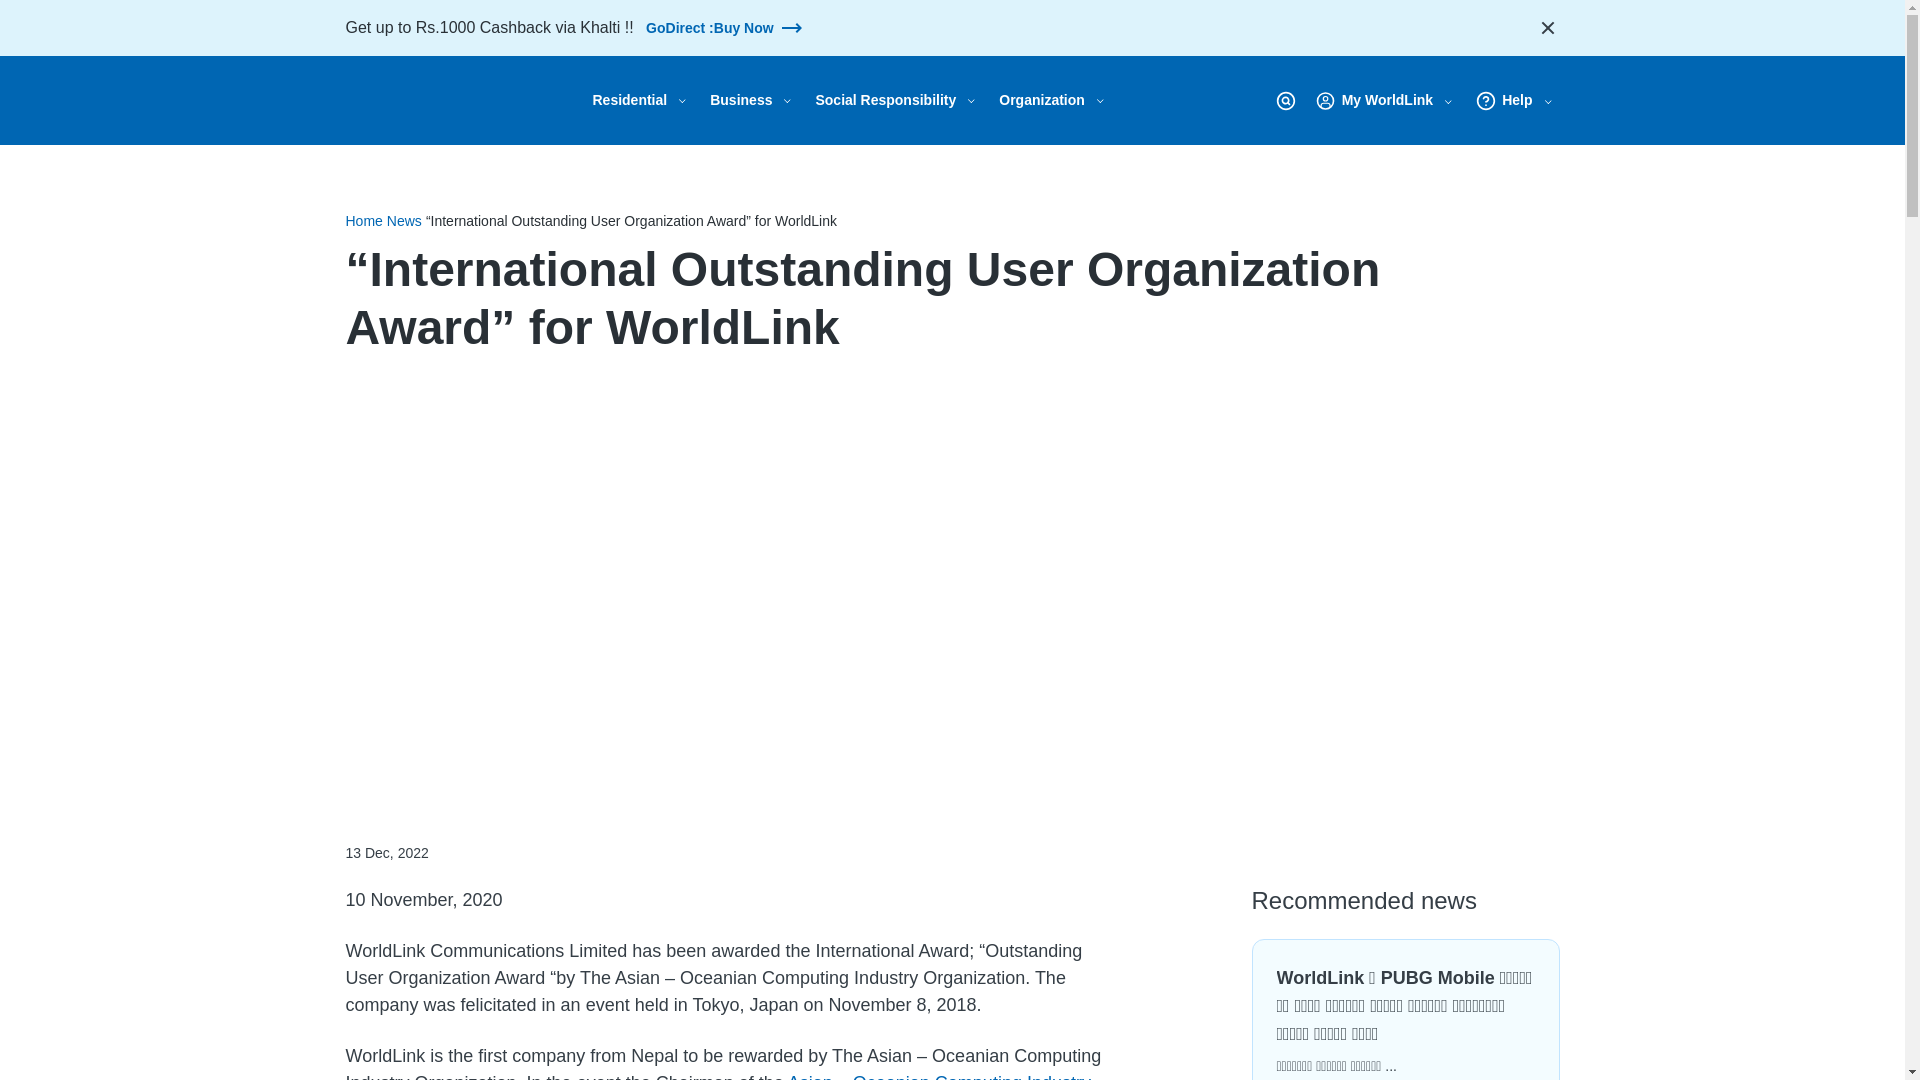 The width and height of the screenshot is (1920, 1080). What do you see at coordinates (447, 100) in the screenshot?
I see `Home` at bounding box center [447, 100].